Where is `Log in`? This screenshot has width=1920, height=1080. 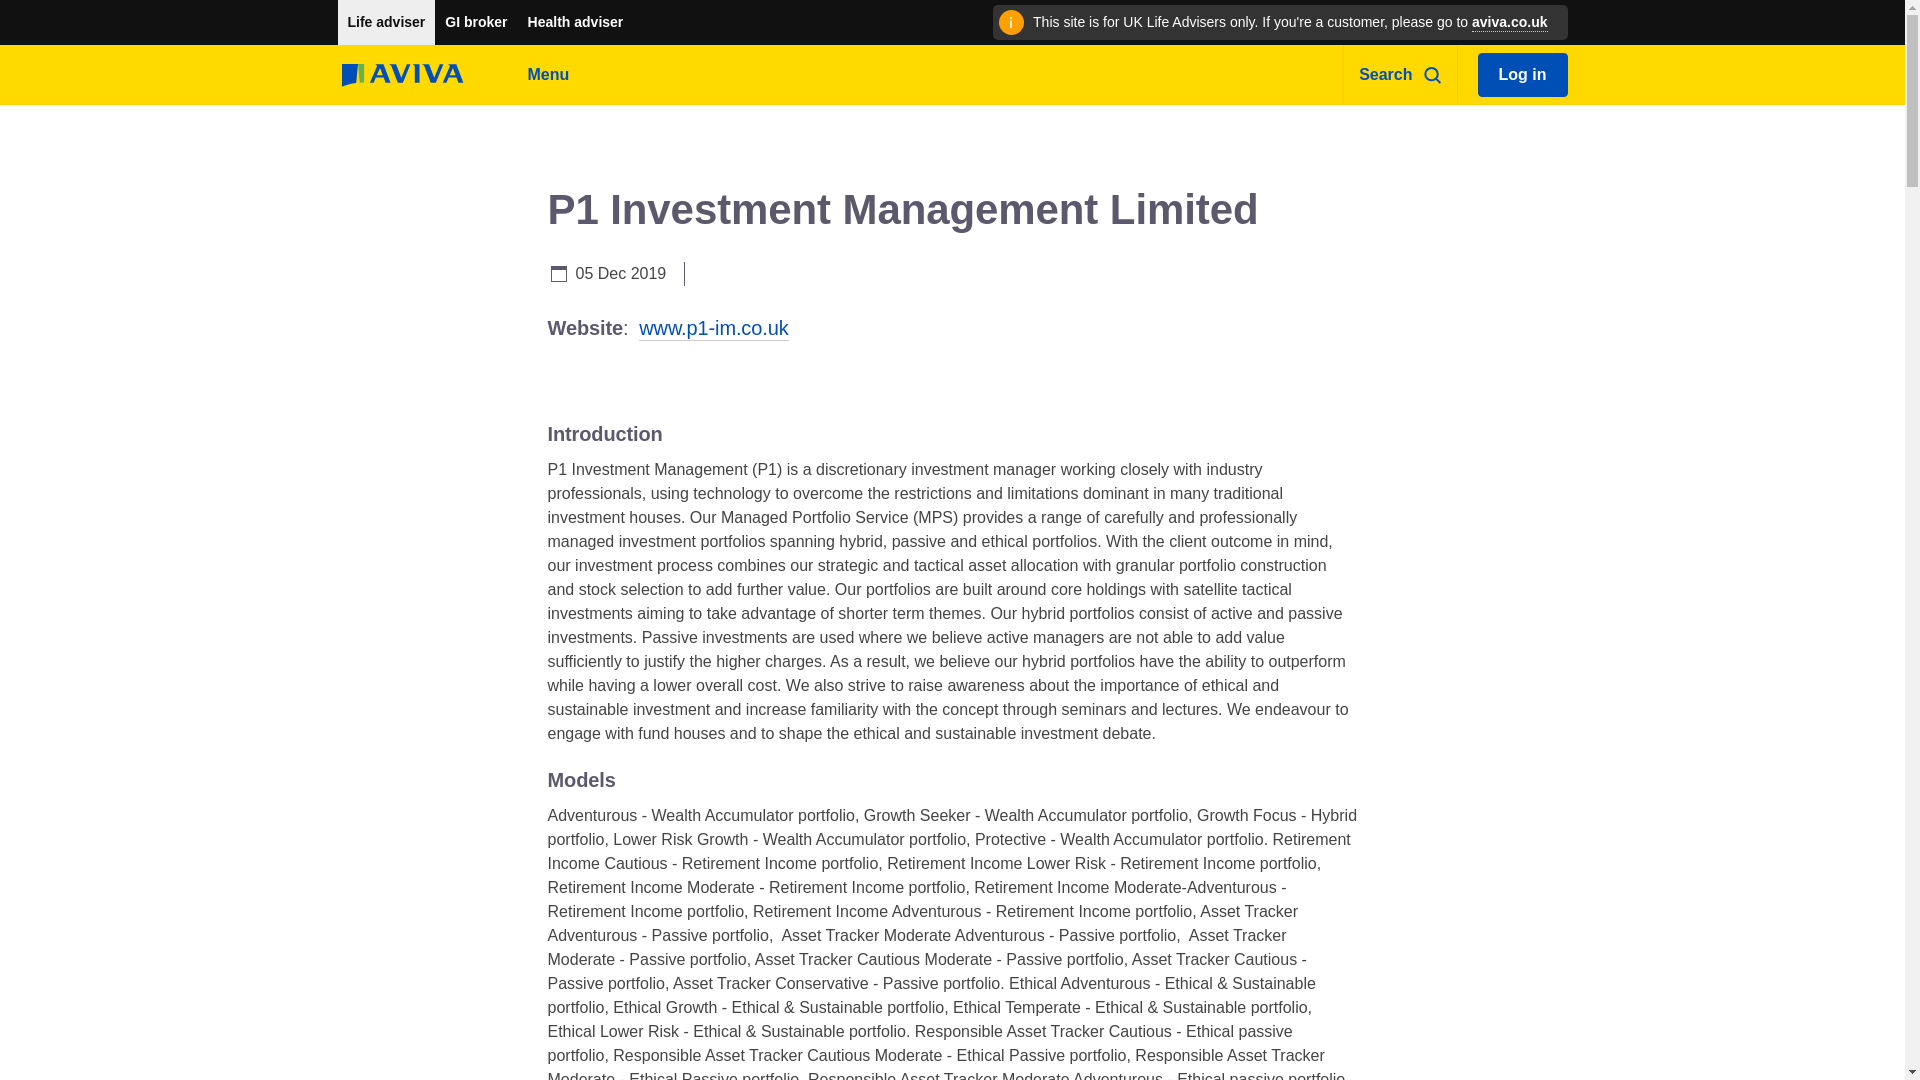 Log in is located at coordinates (1523, 74).